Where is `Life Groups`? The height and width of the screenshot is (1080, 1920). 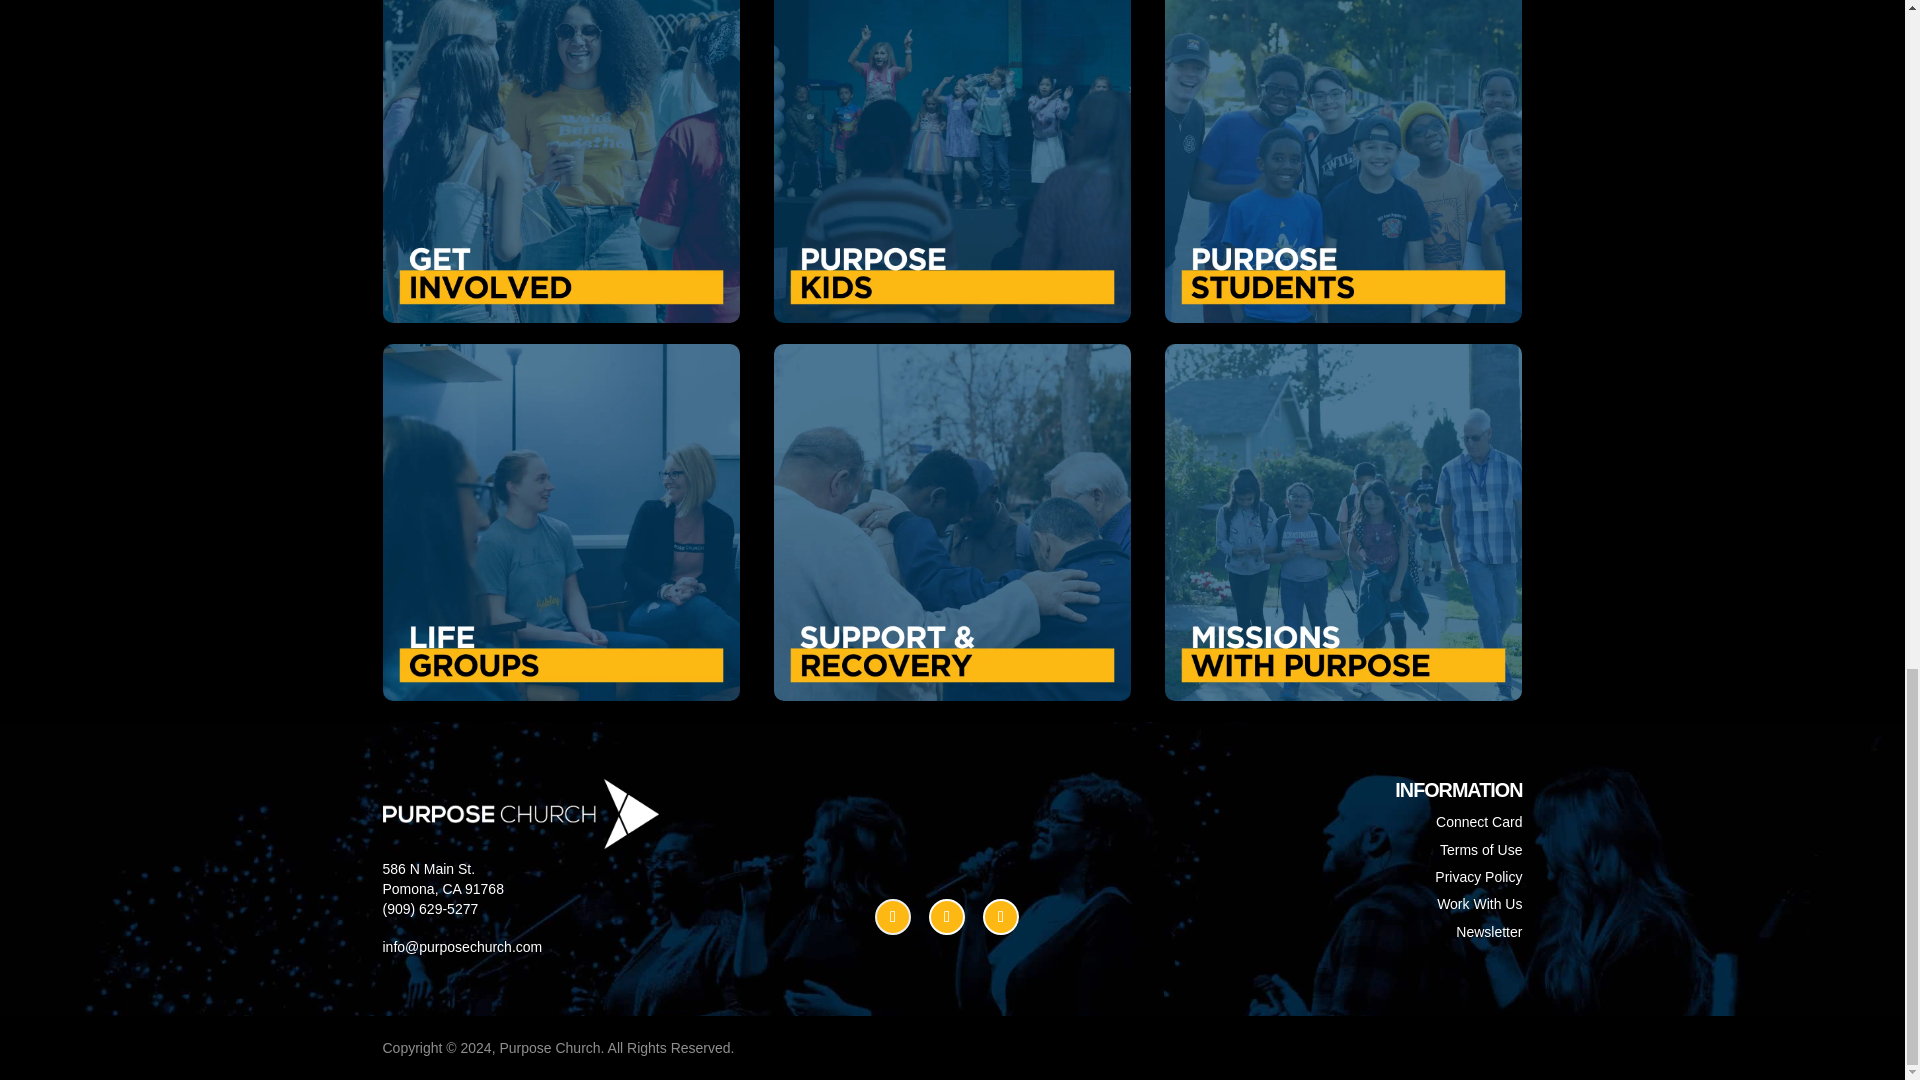
Life Groups is located at coordinates (560, 521).